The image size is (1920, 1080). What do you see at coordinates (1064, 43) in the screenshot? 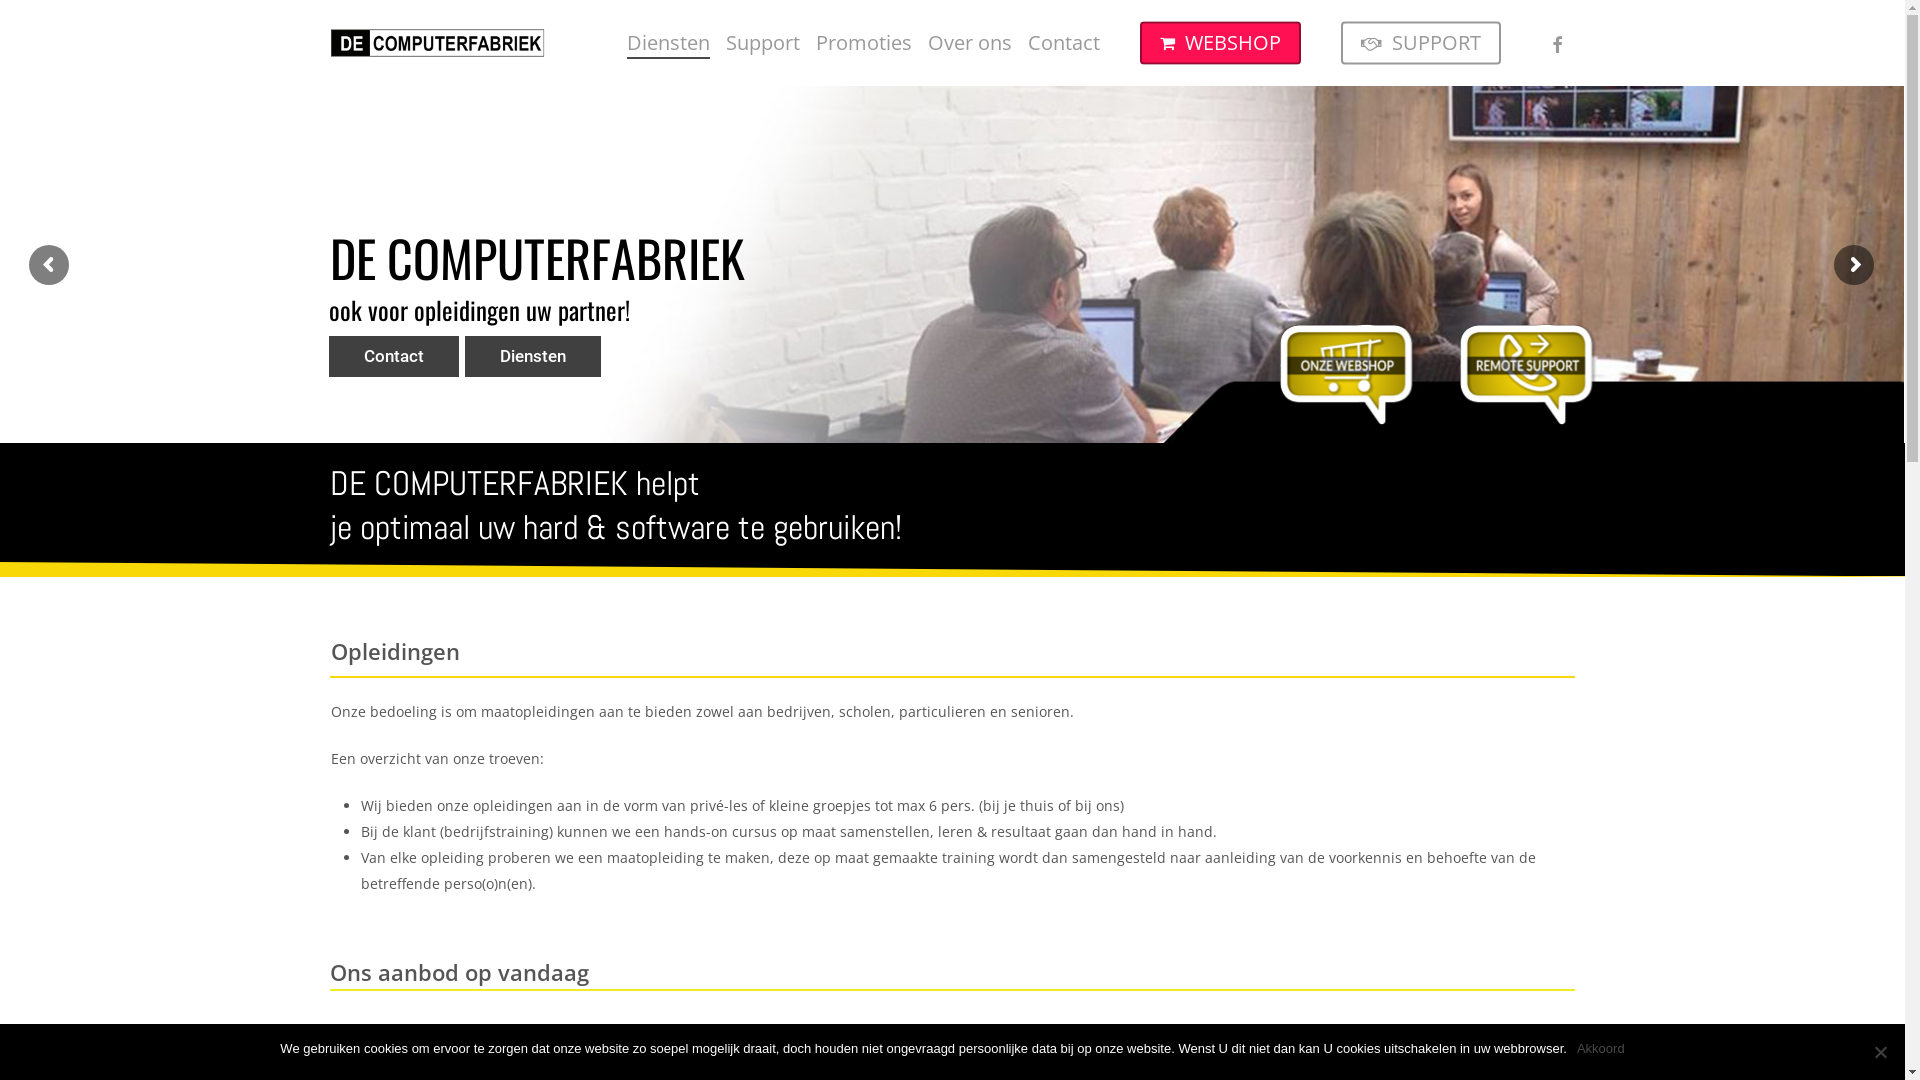
I see `Contact` at bounding box center [1064, 43].